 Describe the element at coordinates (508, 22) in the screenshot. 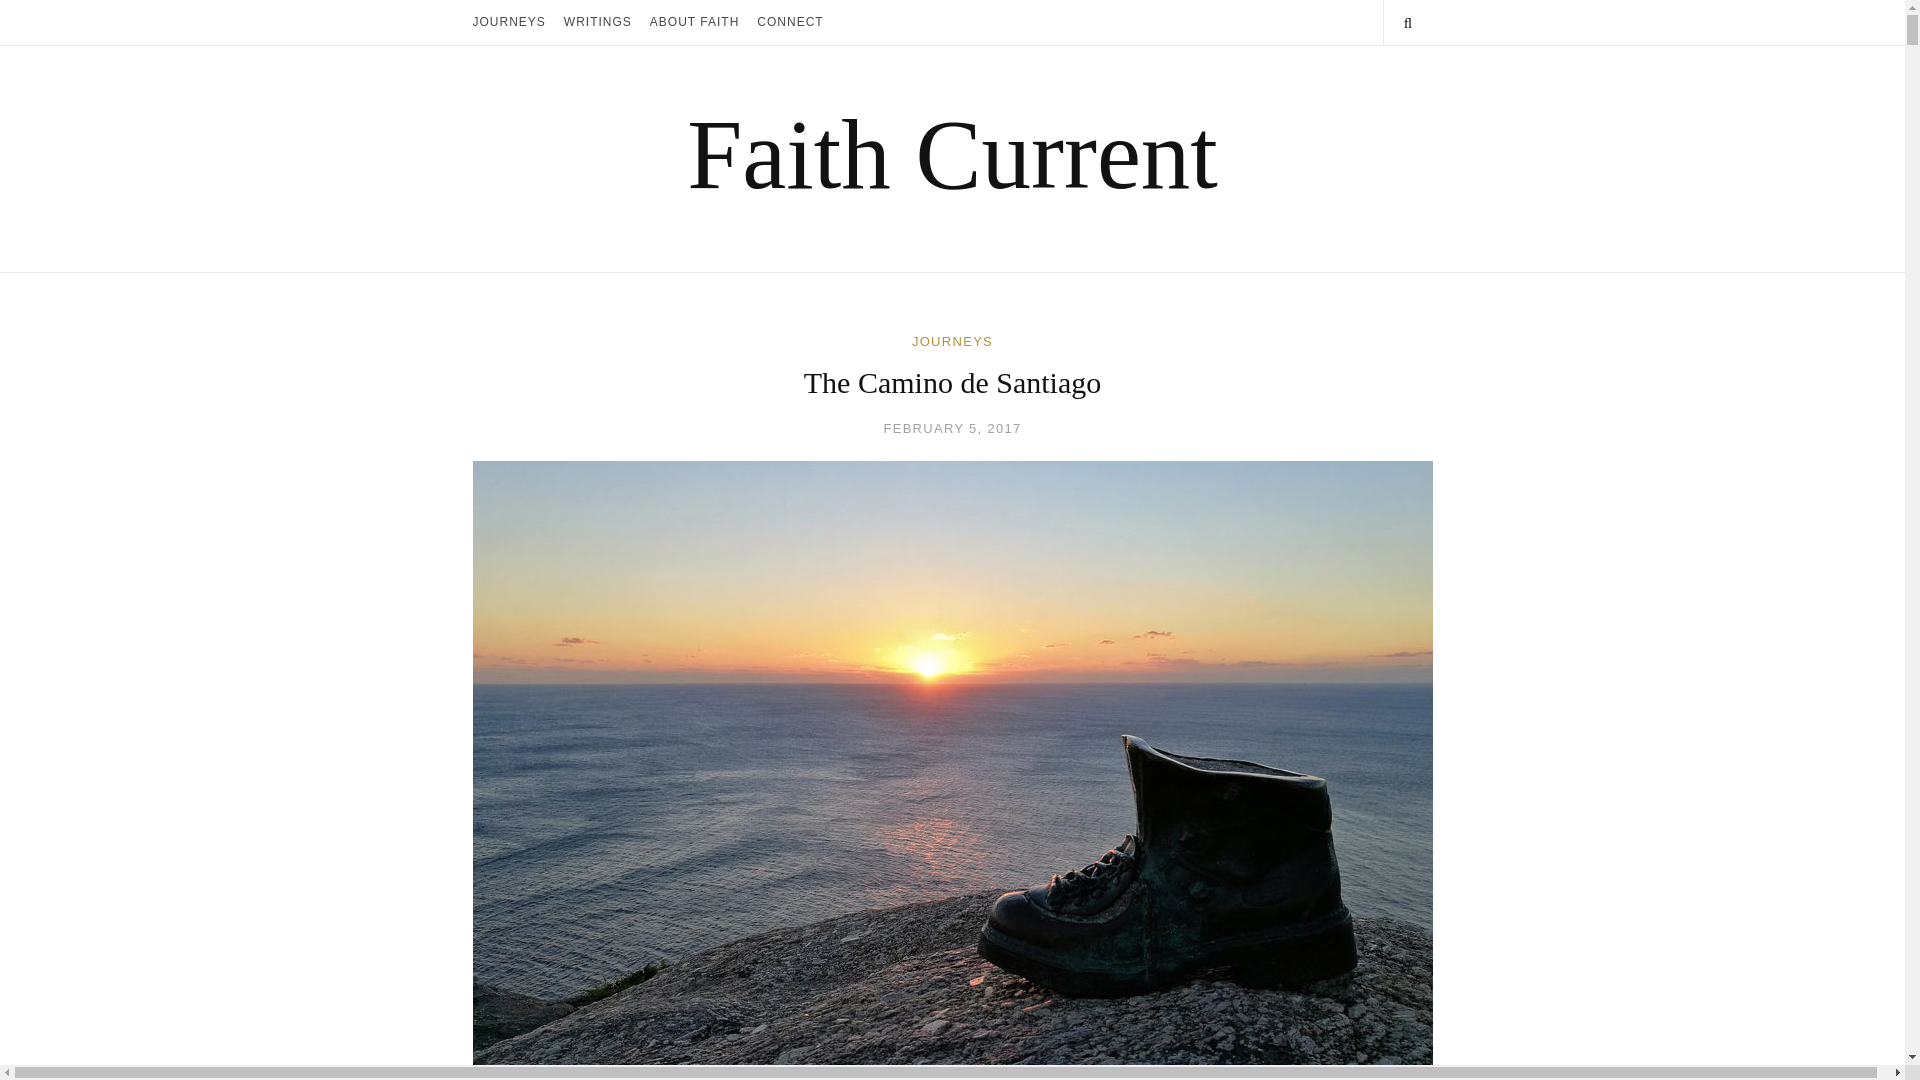

I see `JOURNEYS` at that location.